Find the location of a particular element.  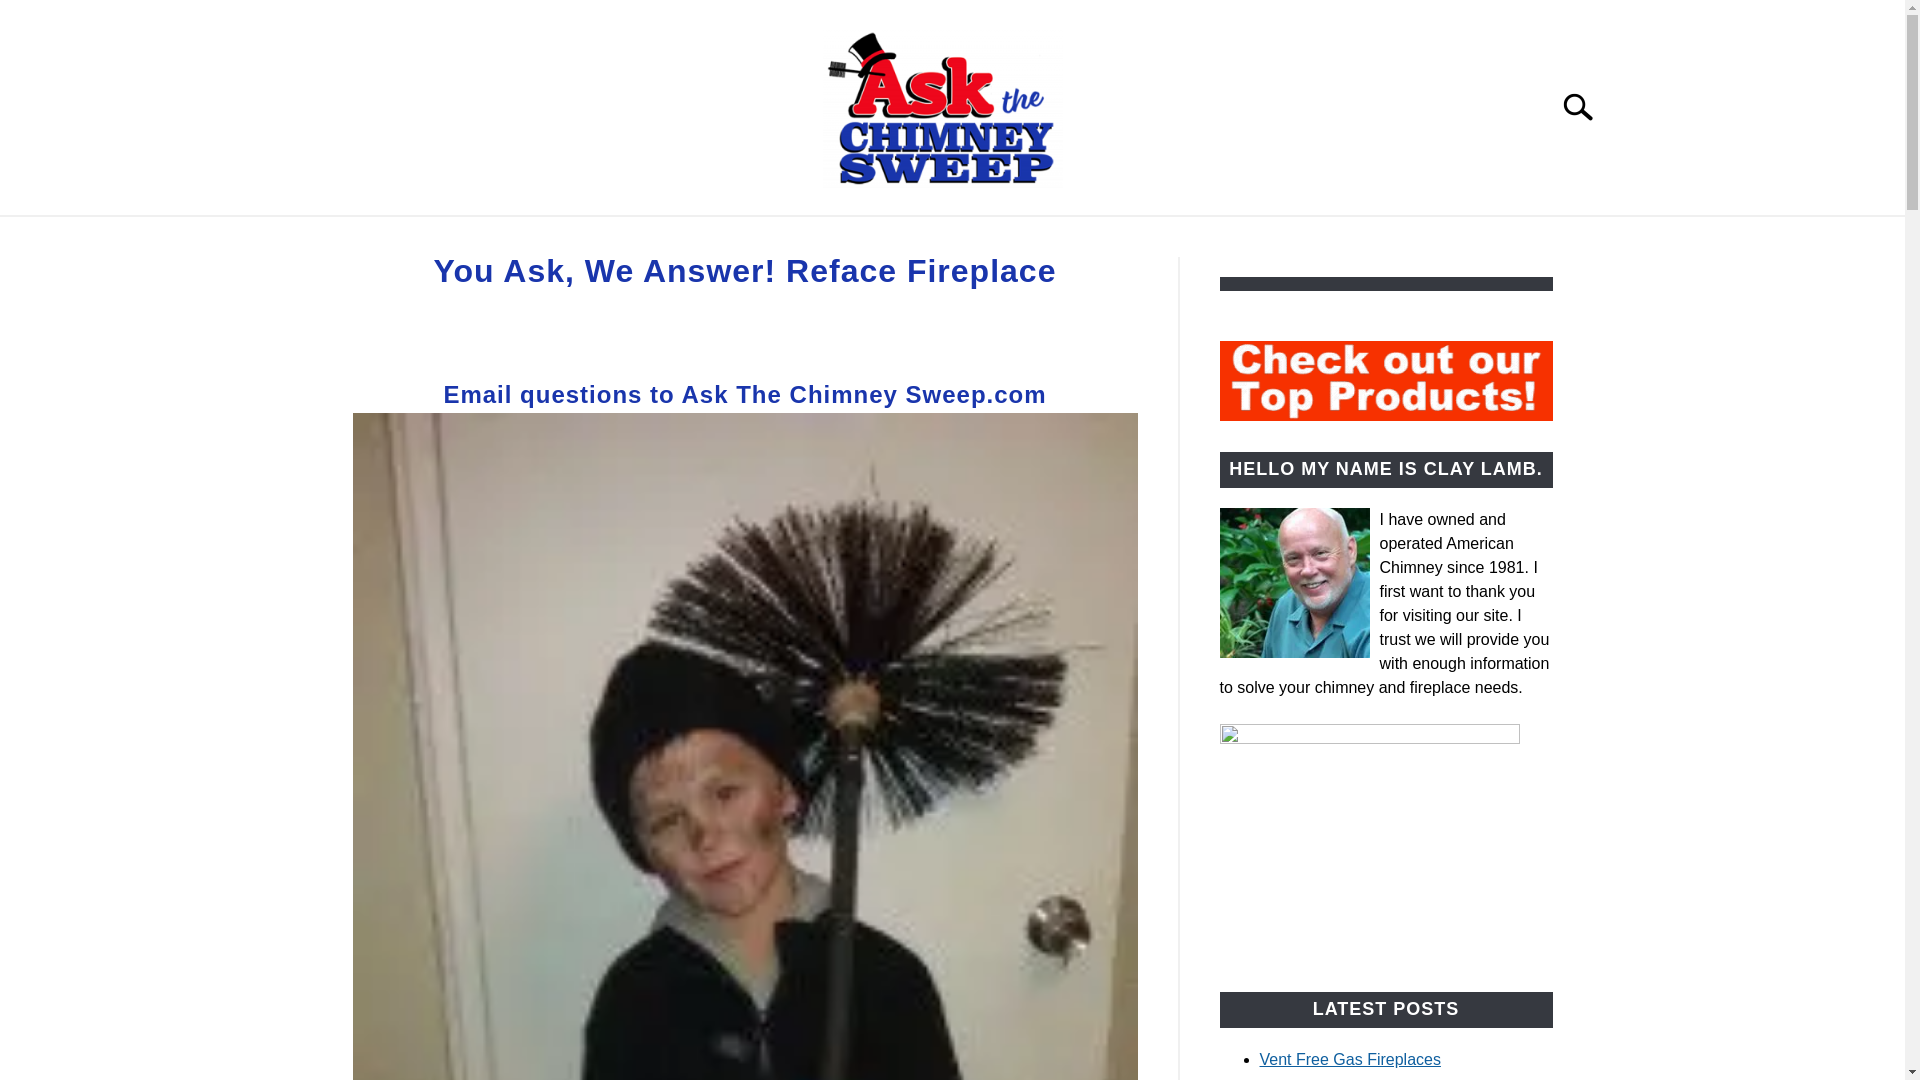

CHIMNEYS is located at coordinates (729, 240).